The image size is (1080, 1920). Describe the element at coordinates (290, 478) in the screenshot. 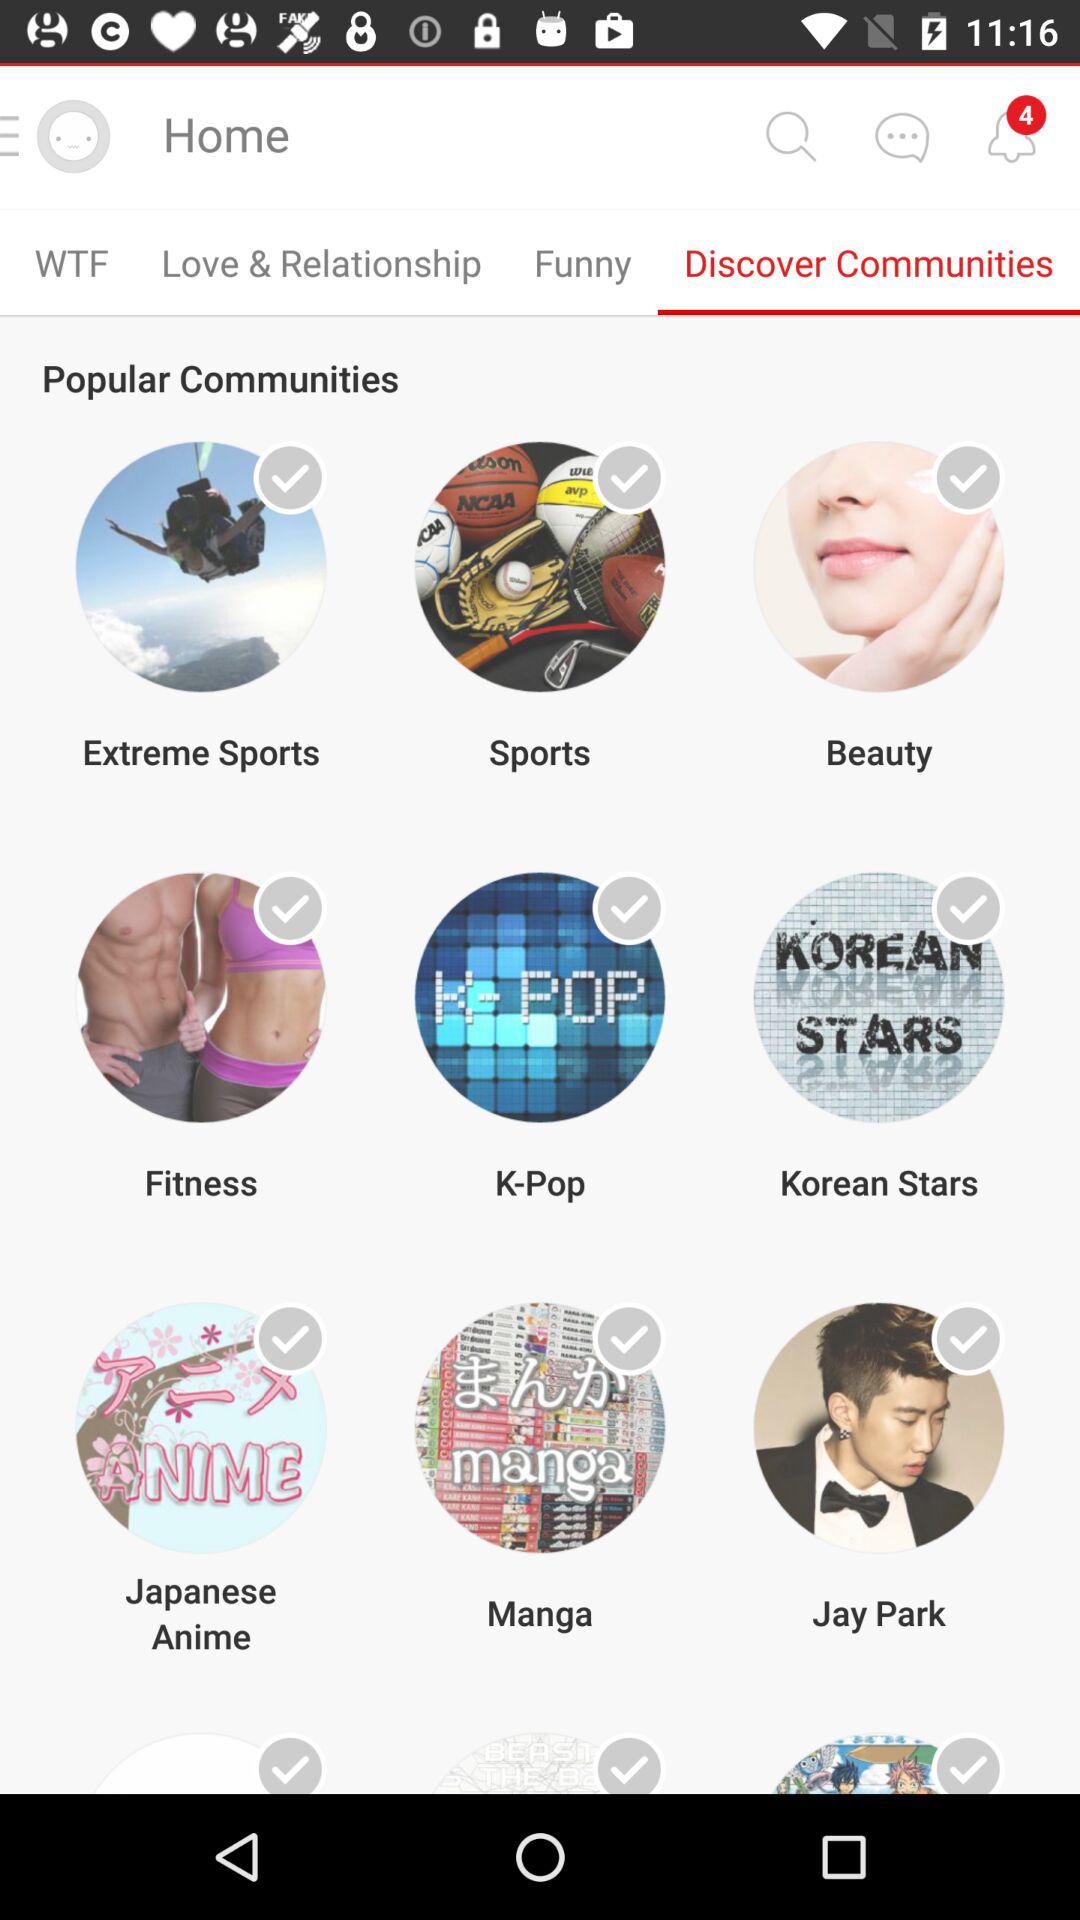

I see `join this community` at that location.